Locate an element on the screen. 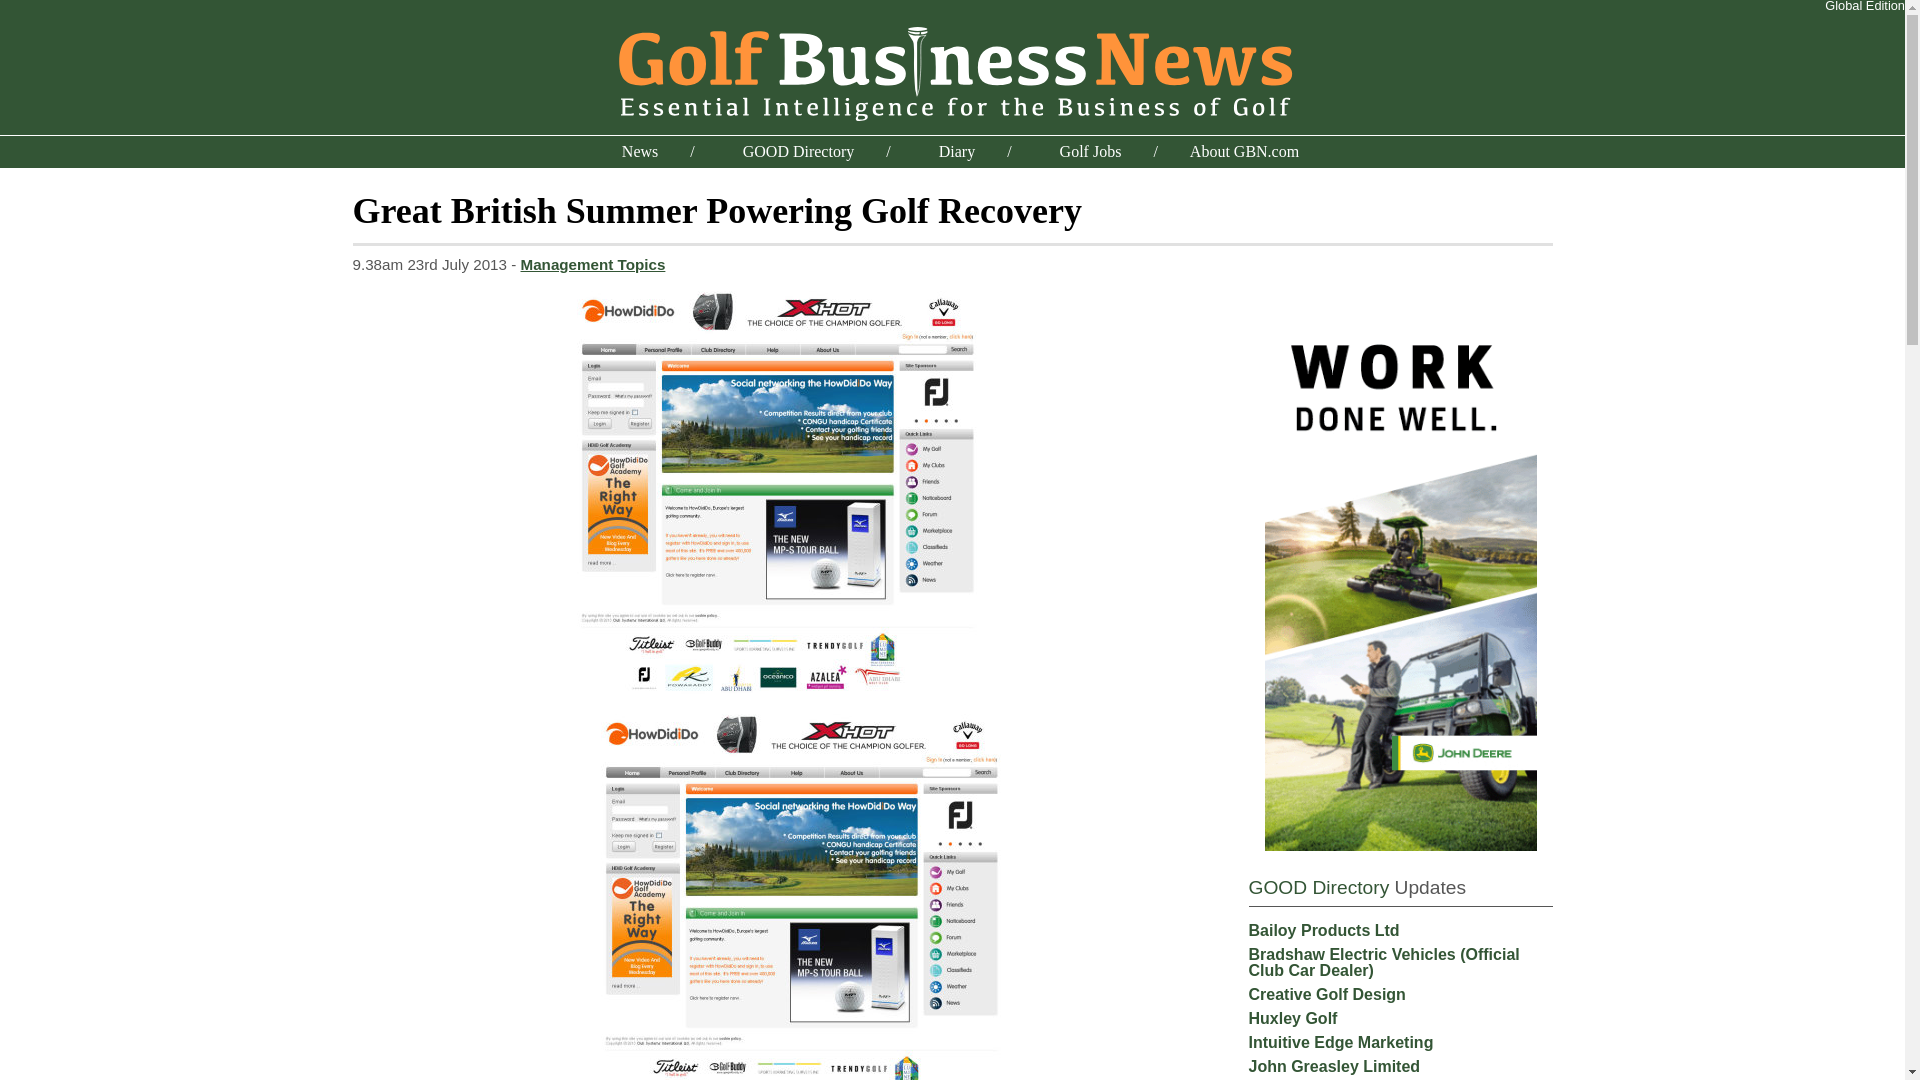 Image resolution: width=1920 pixels, height=1080 pixels. GOOD Directory is located at coordinates (1318, 886).